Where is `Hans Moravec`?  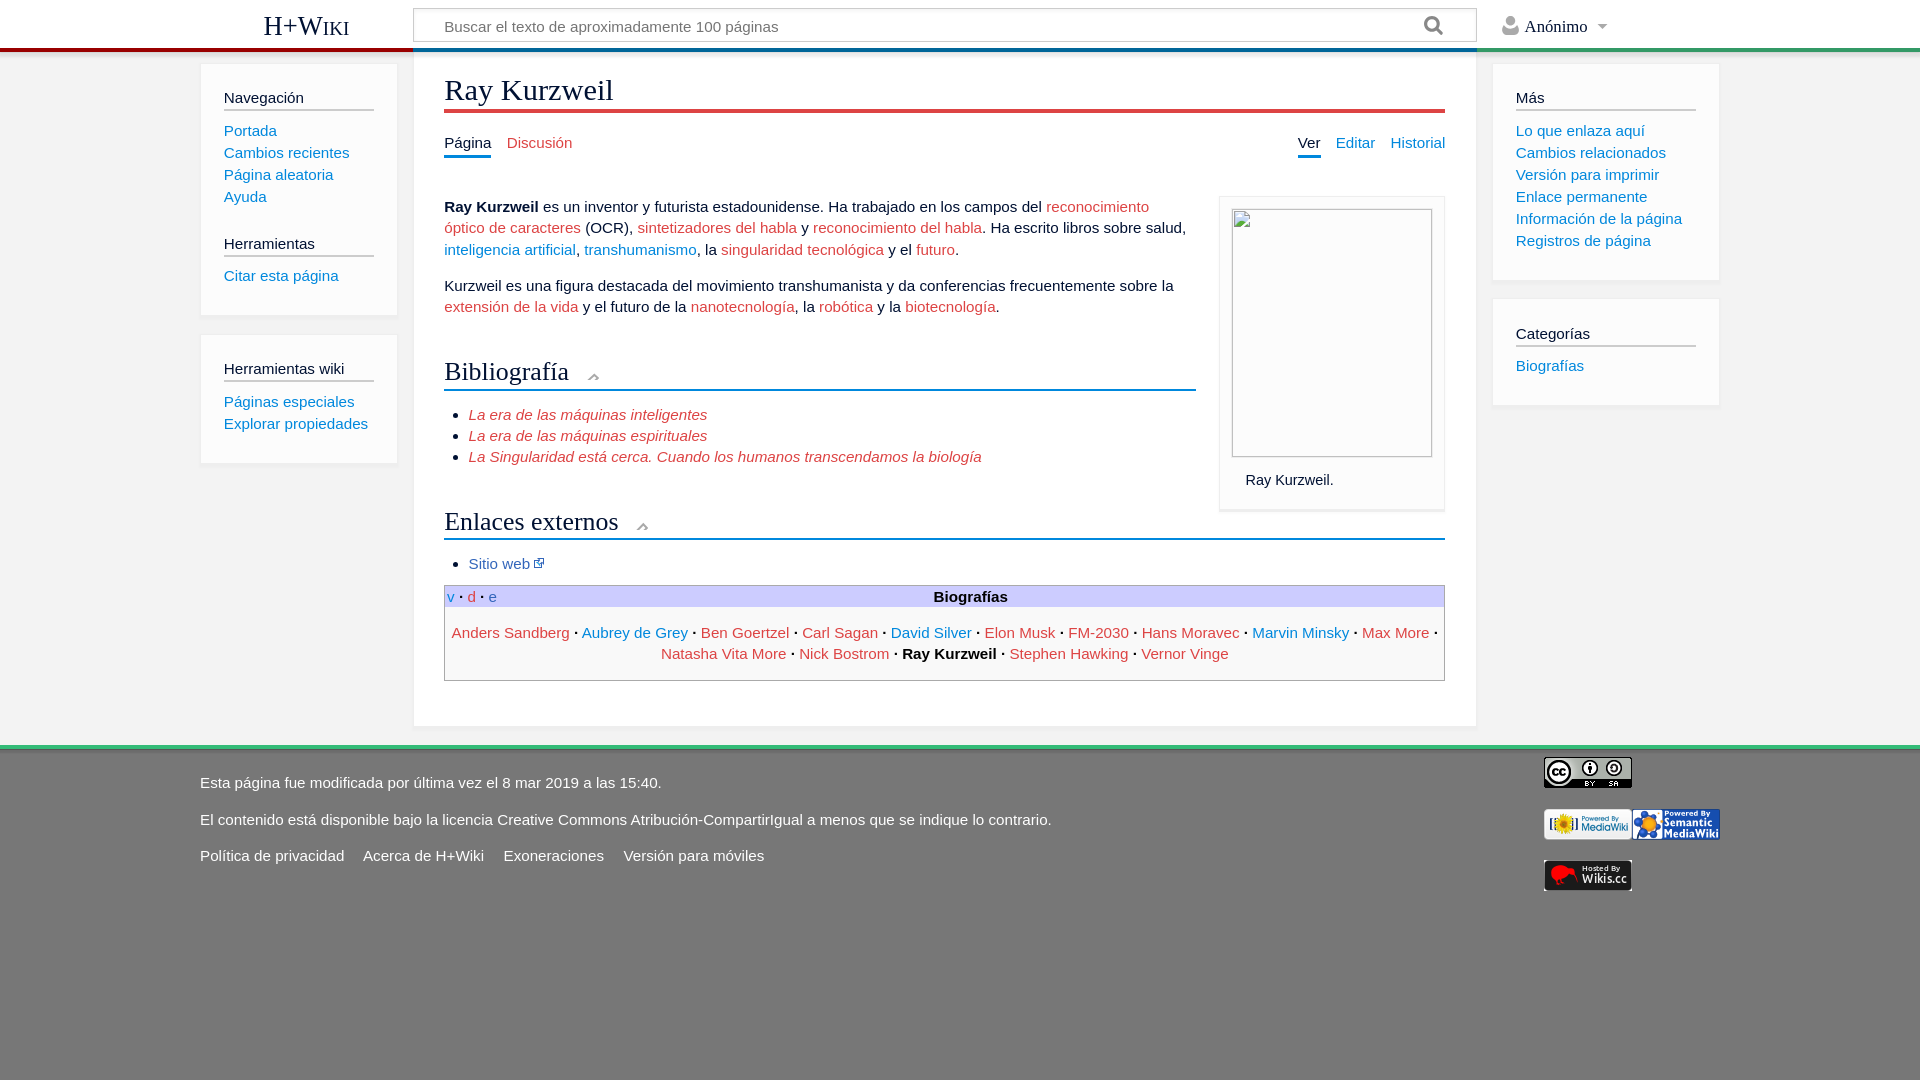
Hans Moravec is located at coordinates (1191, 632).